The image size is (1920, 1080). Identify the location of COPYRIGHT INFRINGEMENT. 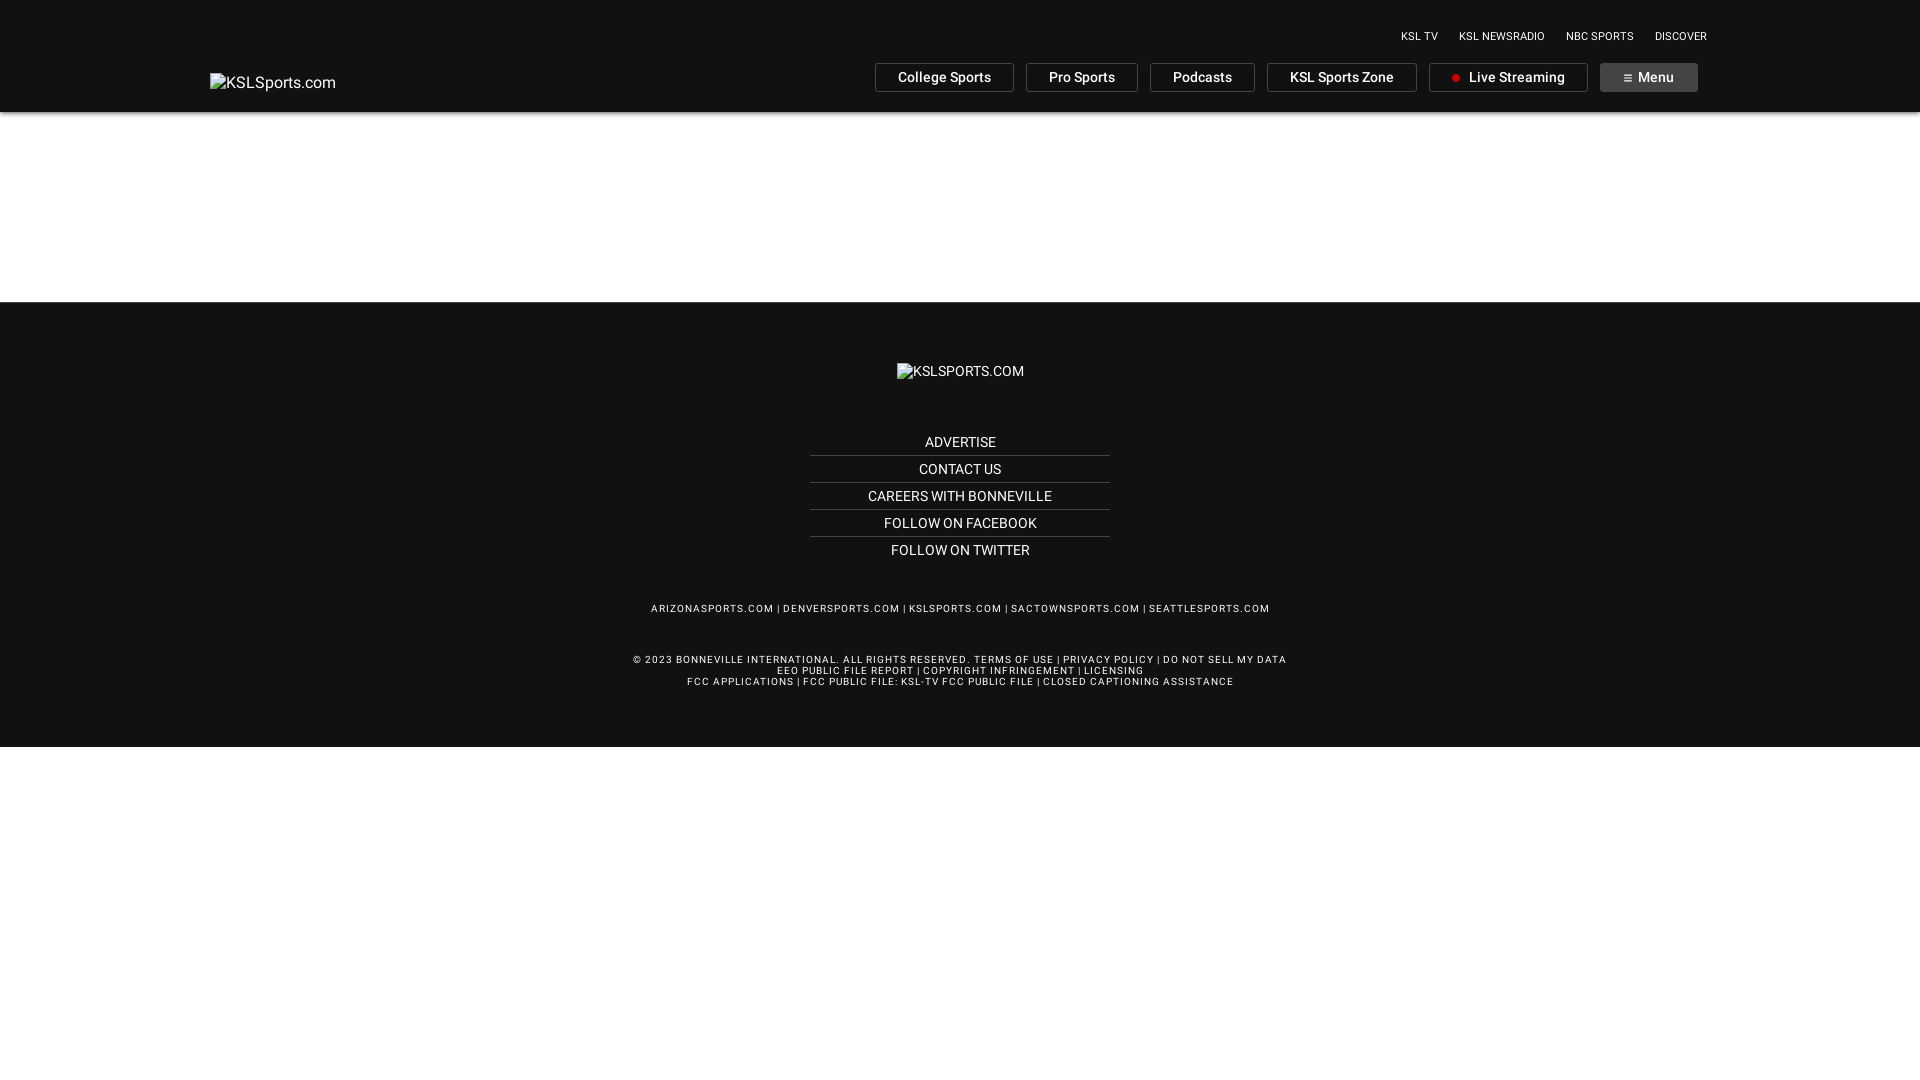
(998, 670).